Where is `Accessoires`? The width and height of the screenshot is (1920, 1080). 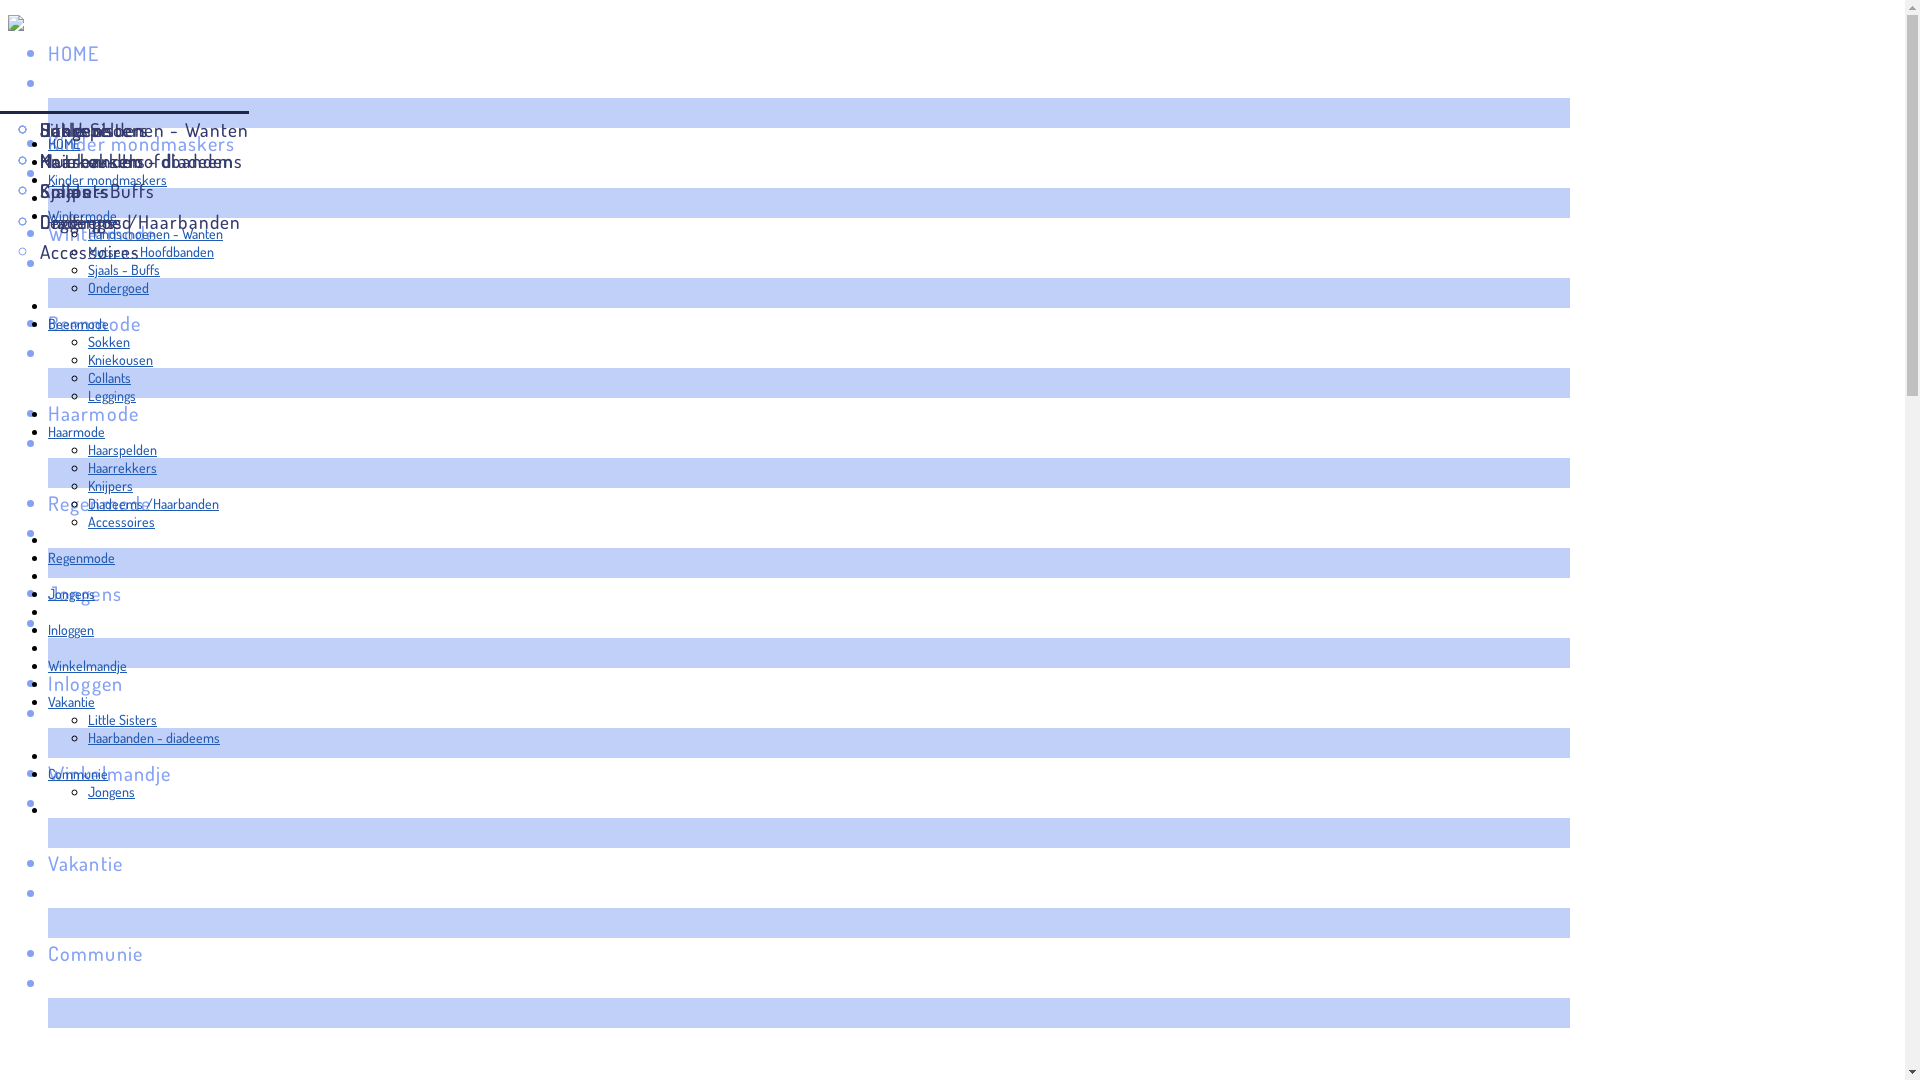
Accessoires is located at coordinates (122, 522).